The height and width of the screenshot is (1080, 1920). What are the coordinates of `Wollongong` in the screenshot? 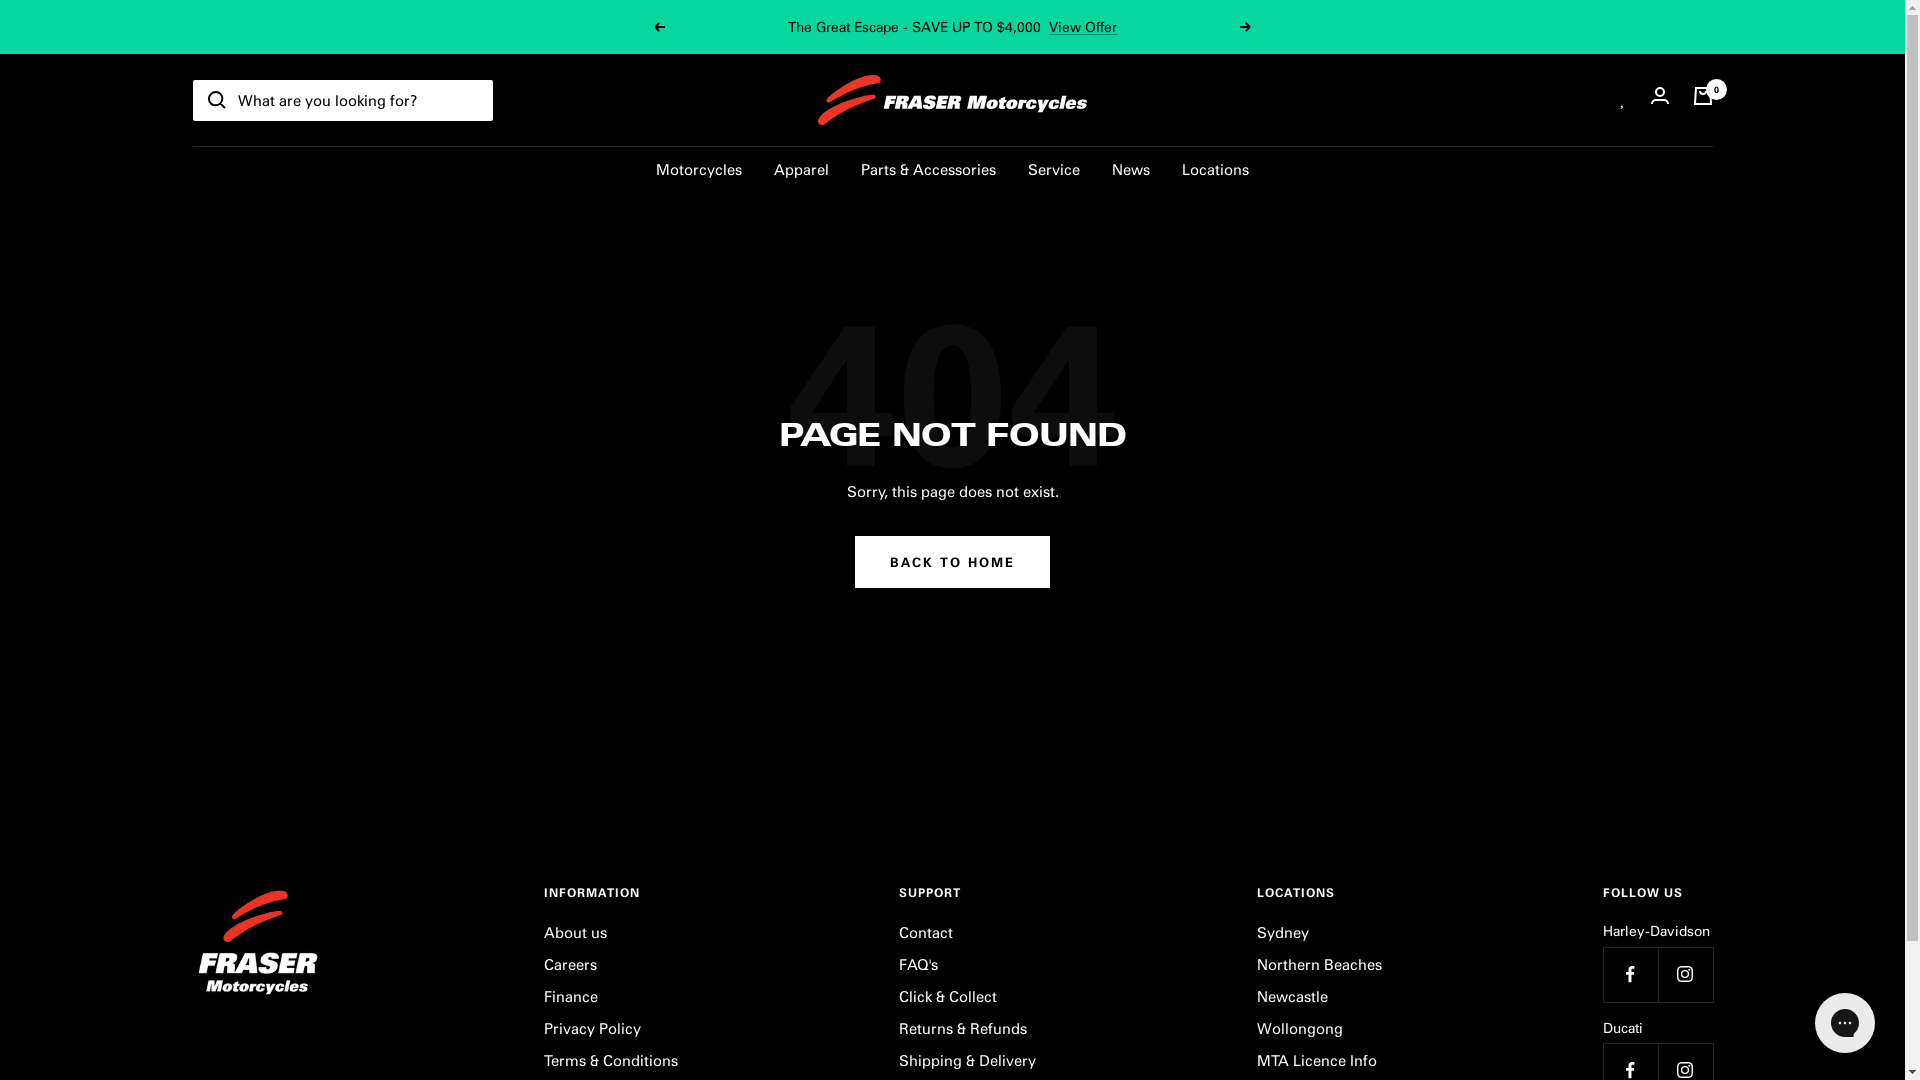 It's located at (1299, 1028).